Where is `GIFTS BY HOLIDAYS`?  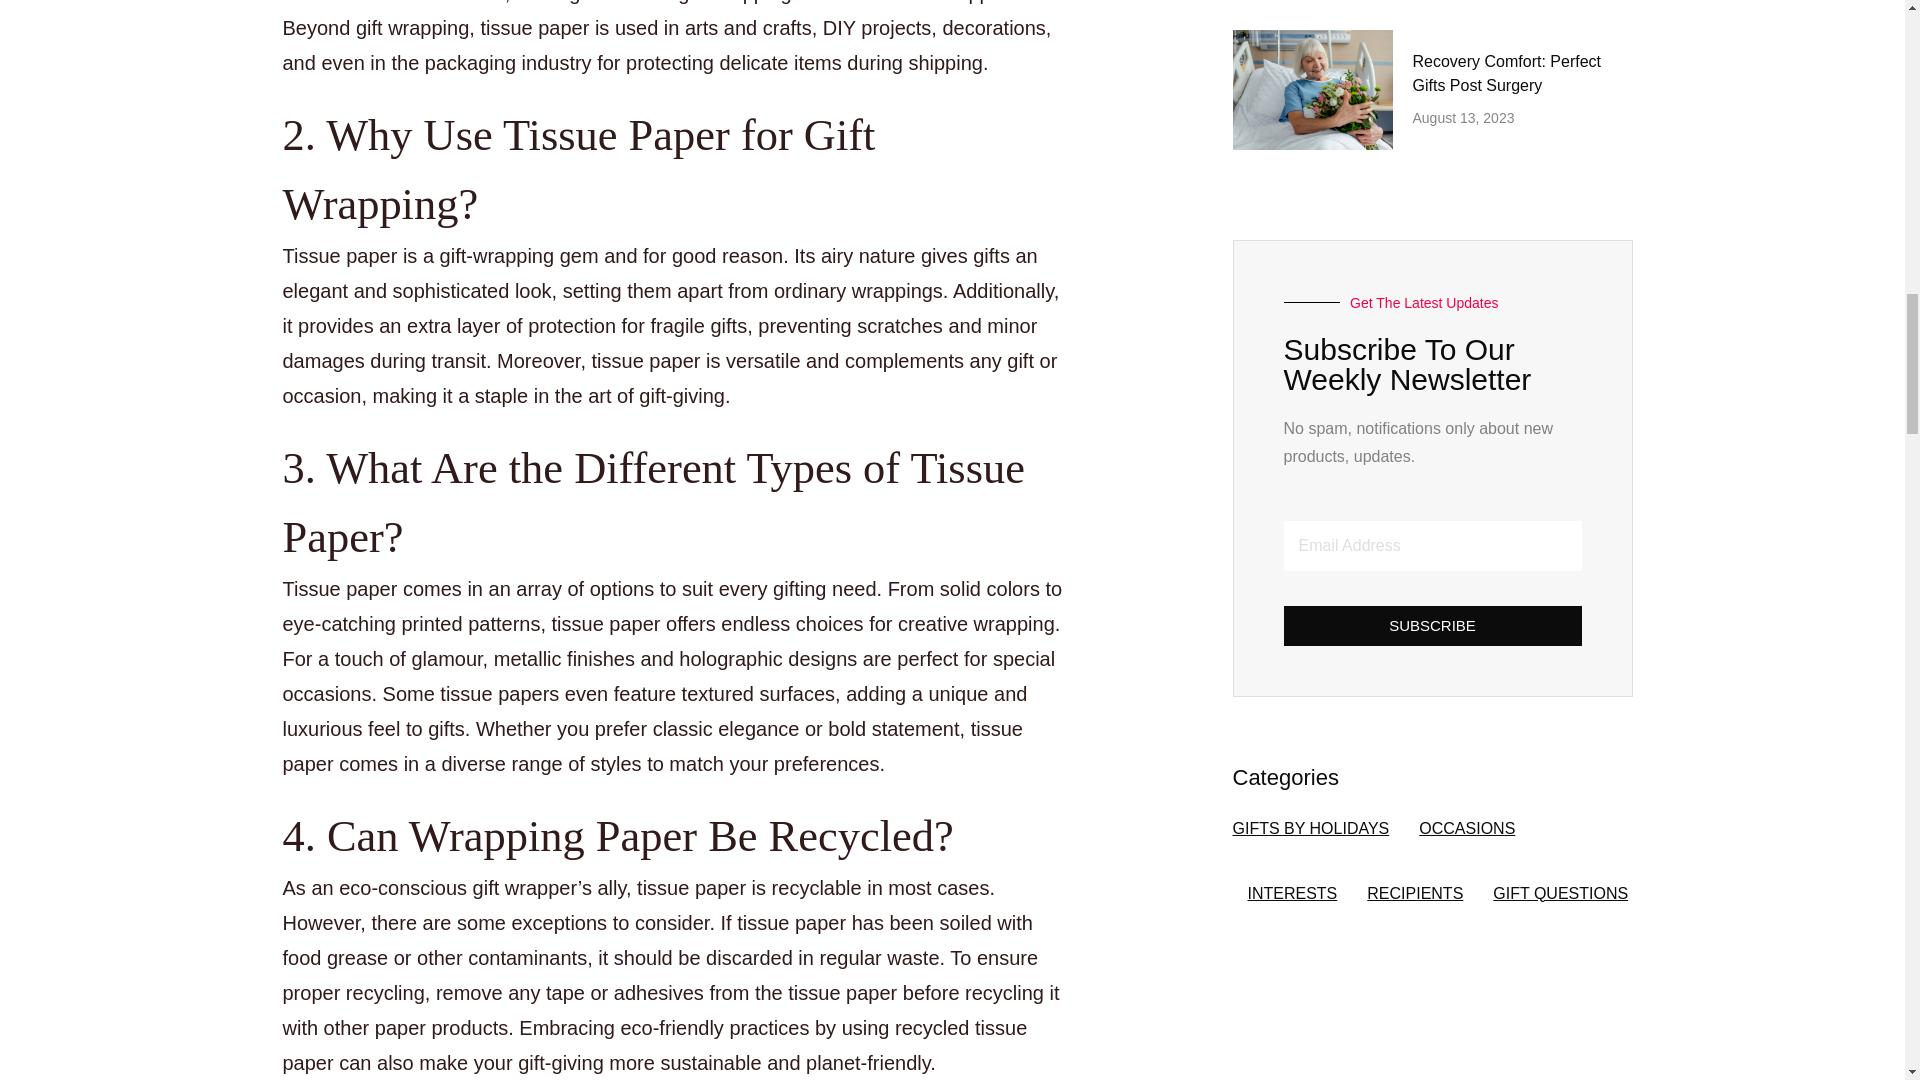
GIFTS BY HOLIDAYS is located at coordinates (1310, 828).